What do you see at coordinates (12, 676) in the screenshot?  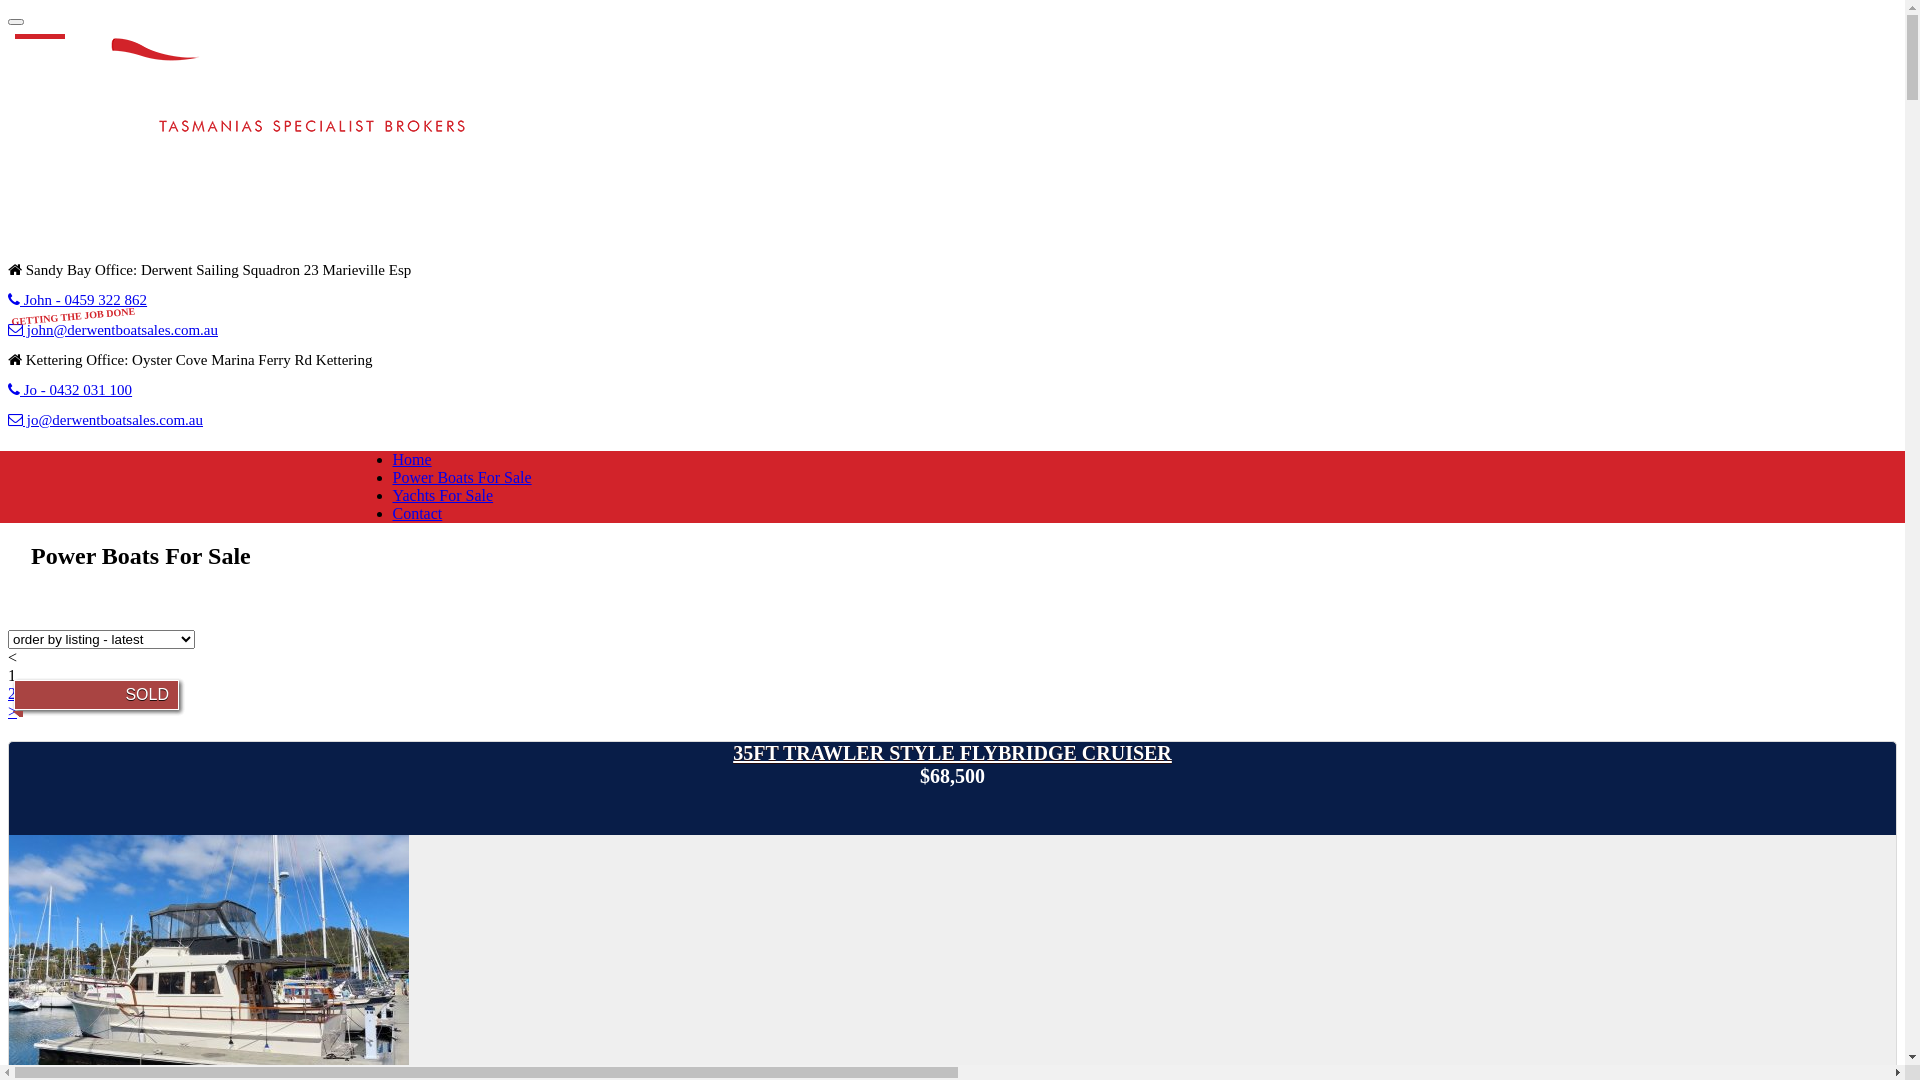 I see `1` at bounding box center [12, 676].